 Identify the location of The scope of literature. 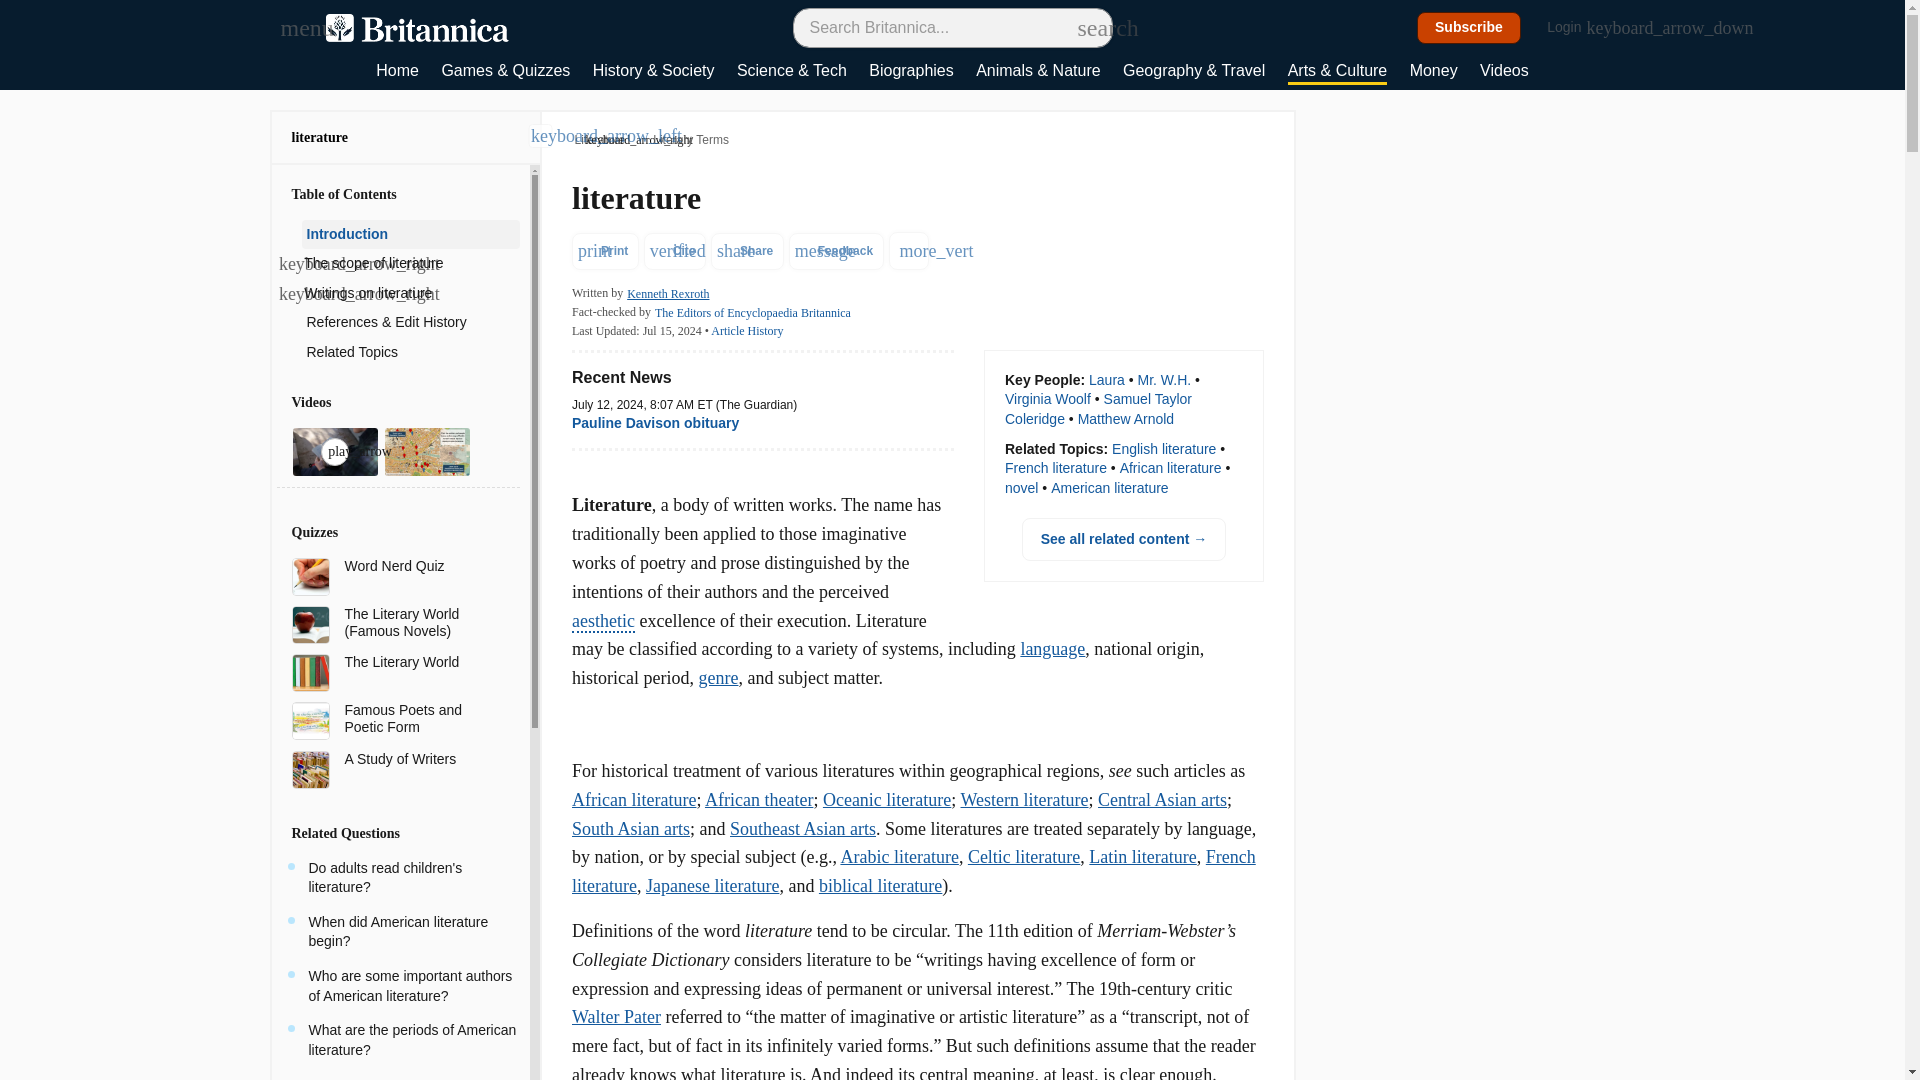
(408, 264).